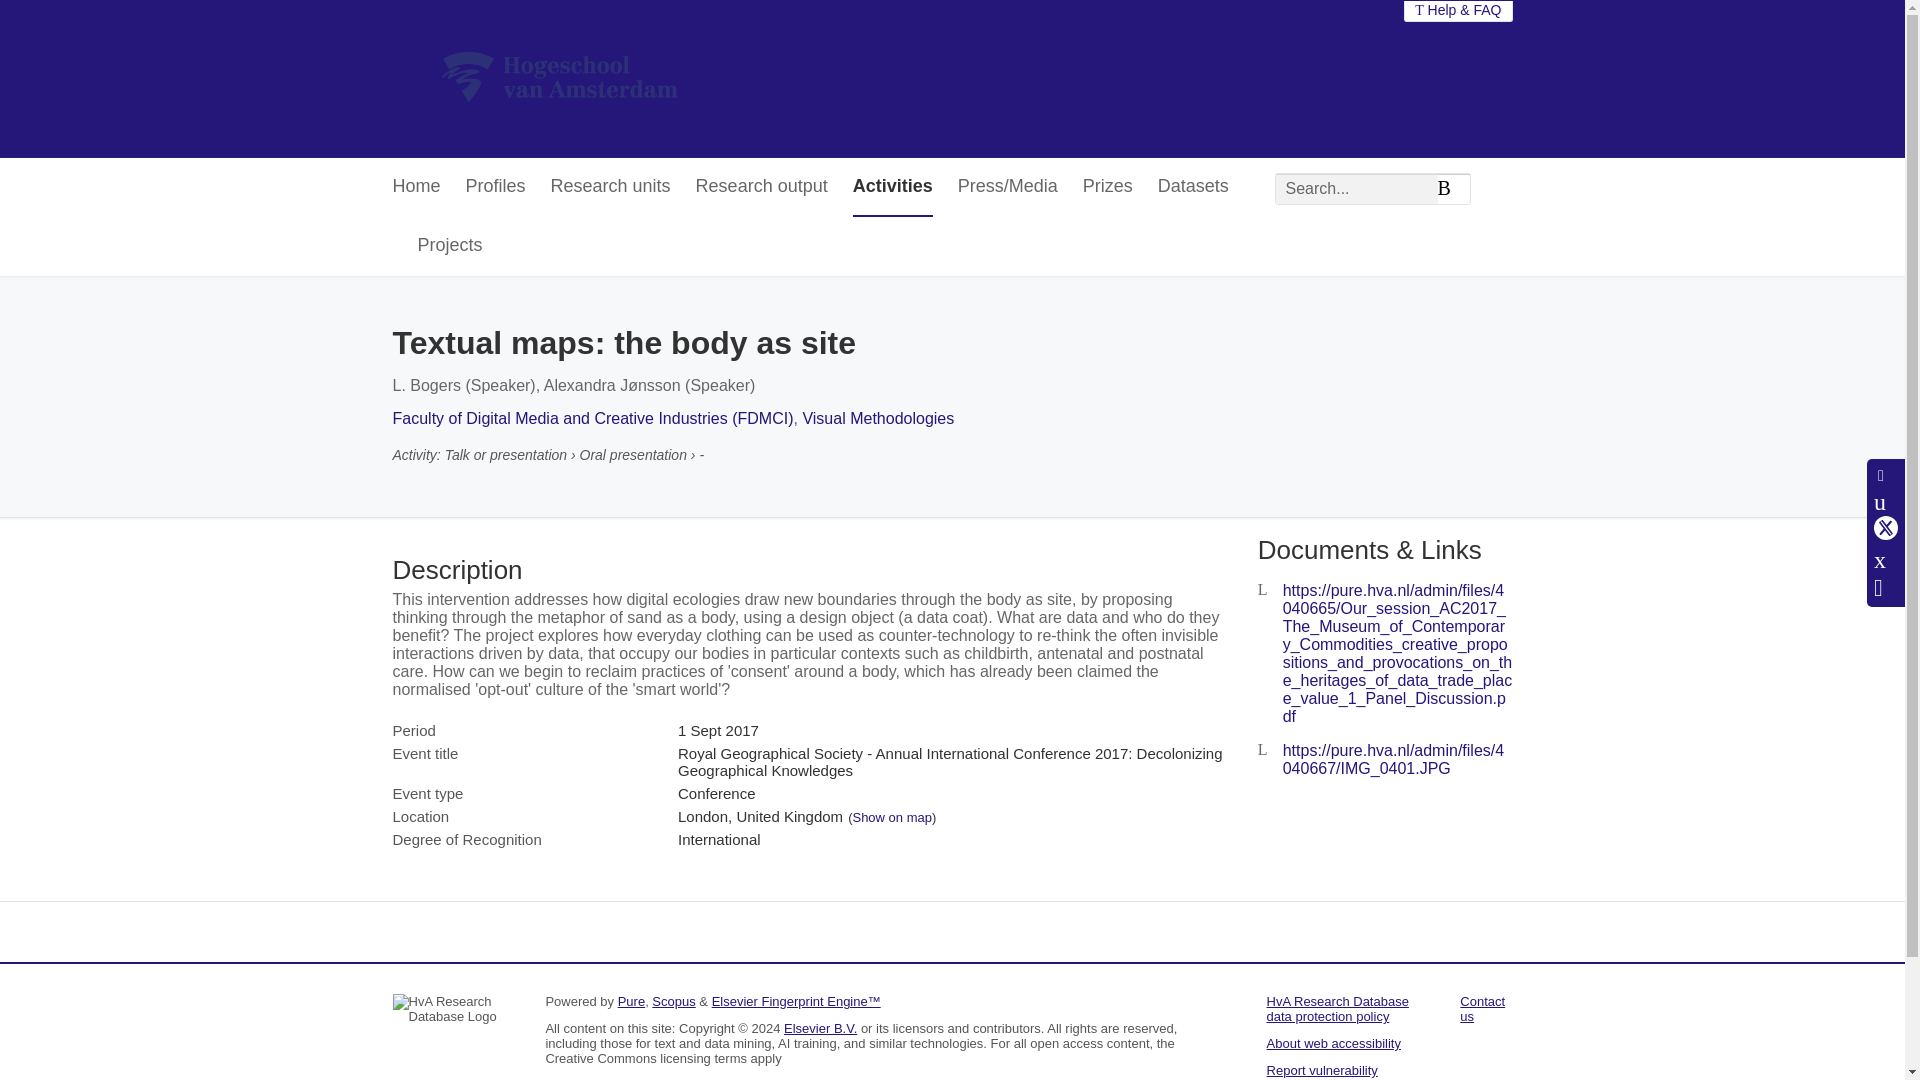 This screenshot has width=1920, height=1080. Describe the element at coordinates (892, 187) in the screenshot. I see `Activities` at that location.